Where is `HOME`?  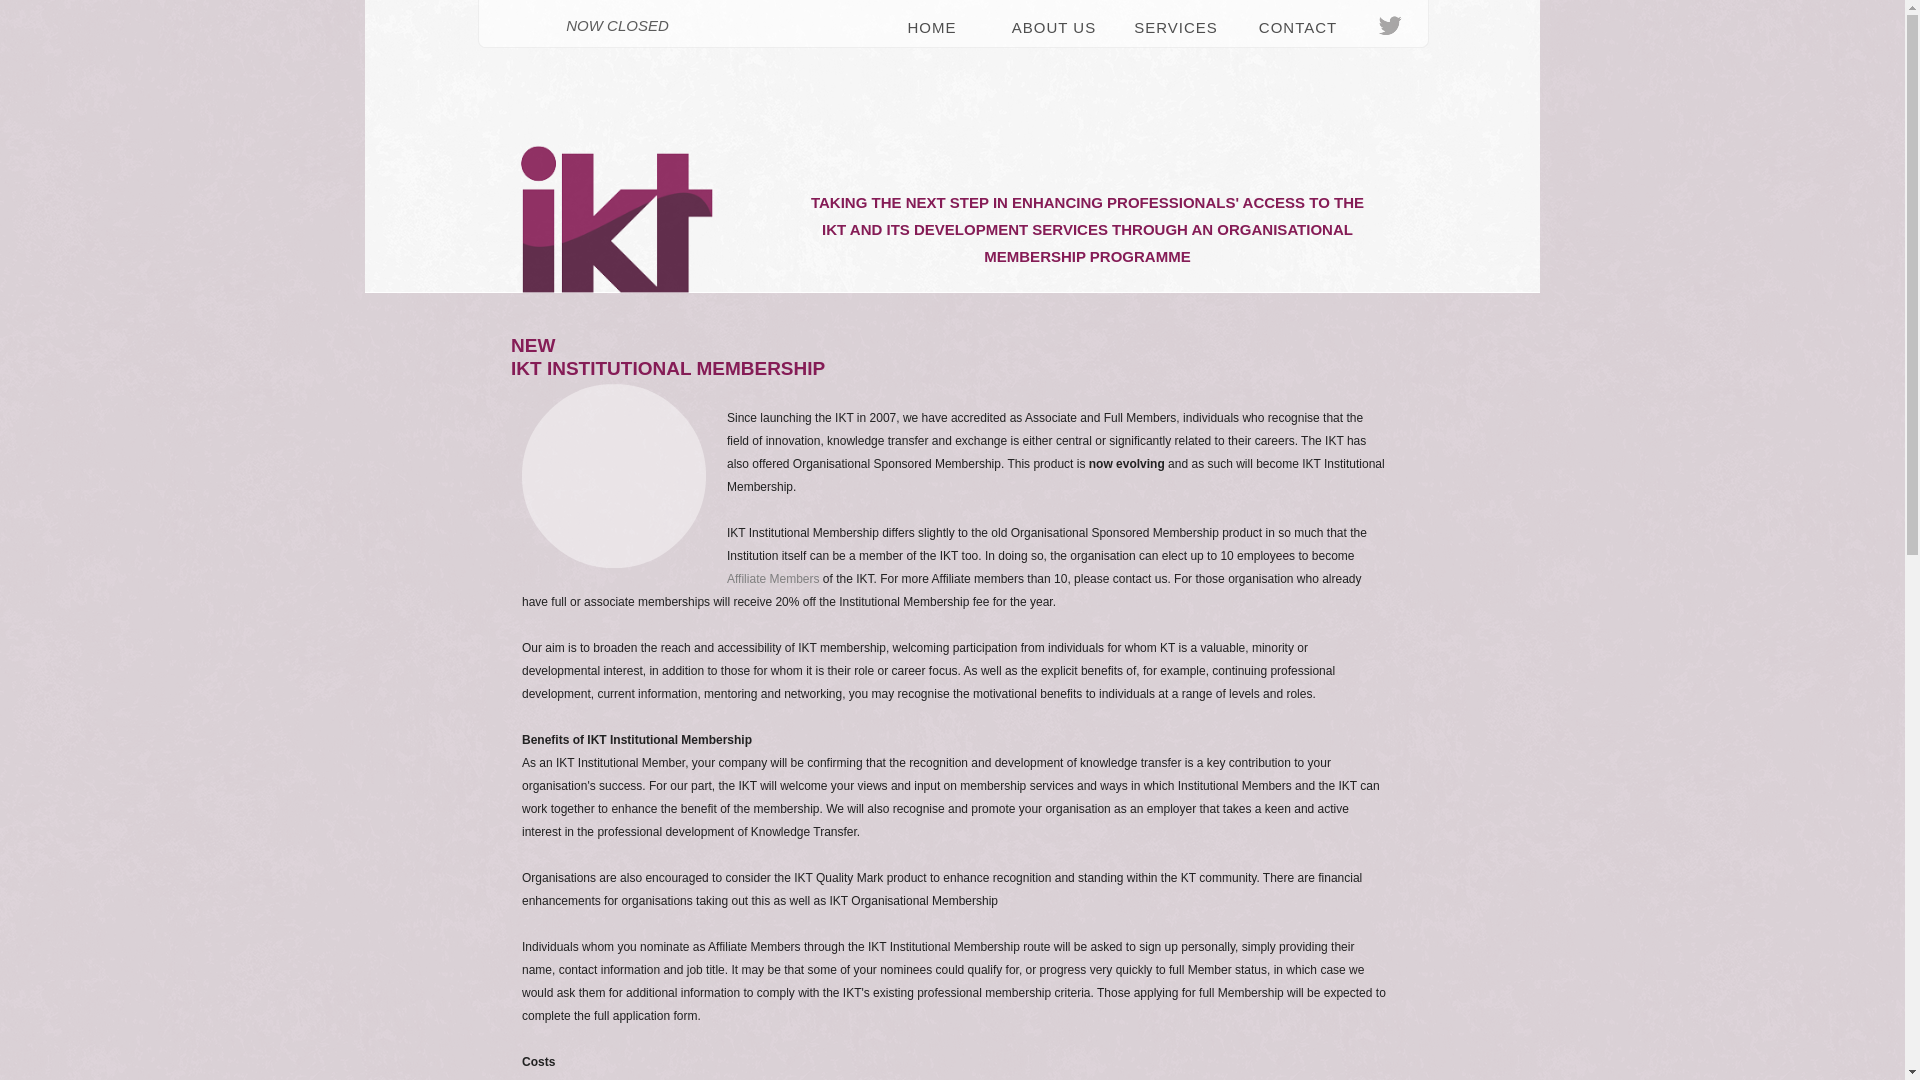
HOME is located at coordinates (932, 28).